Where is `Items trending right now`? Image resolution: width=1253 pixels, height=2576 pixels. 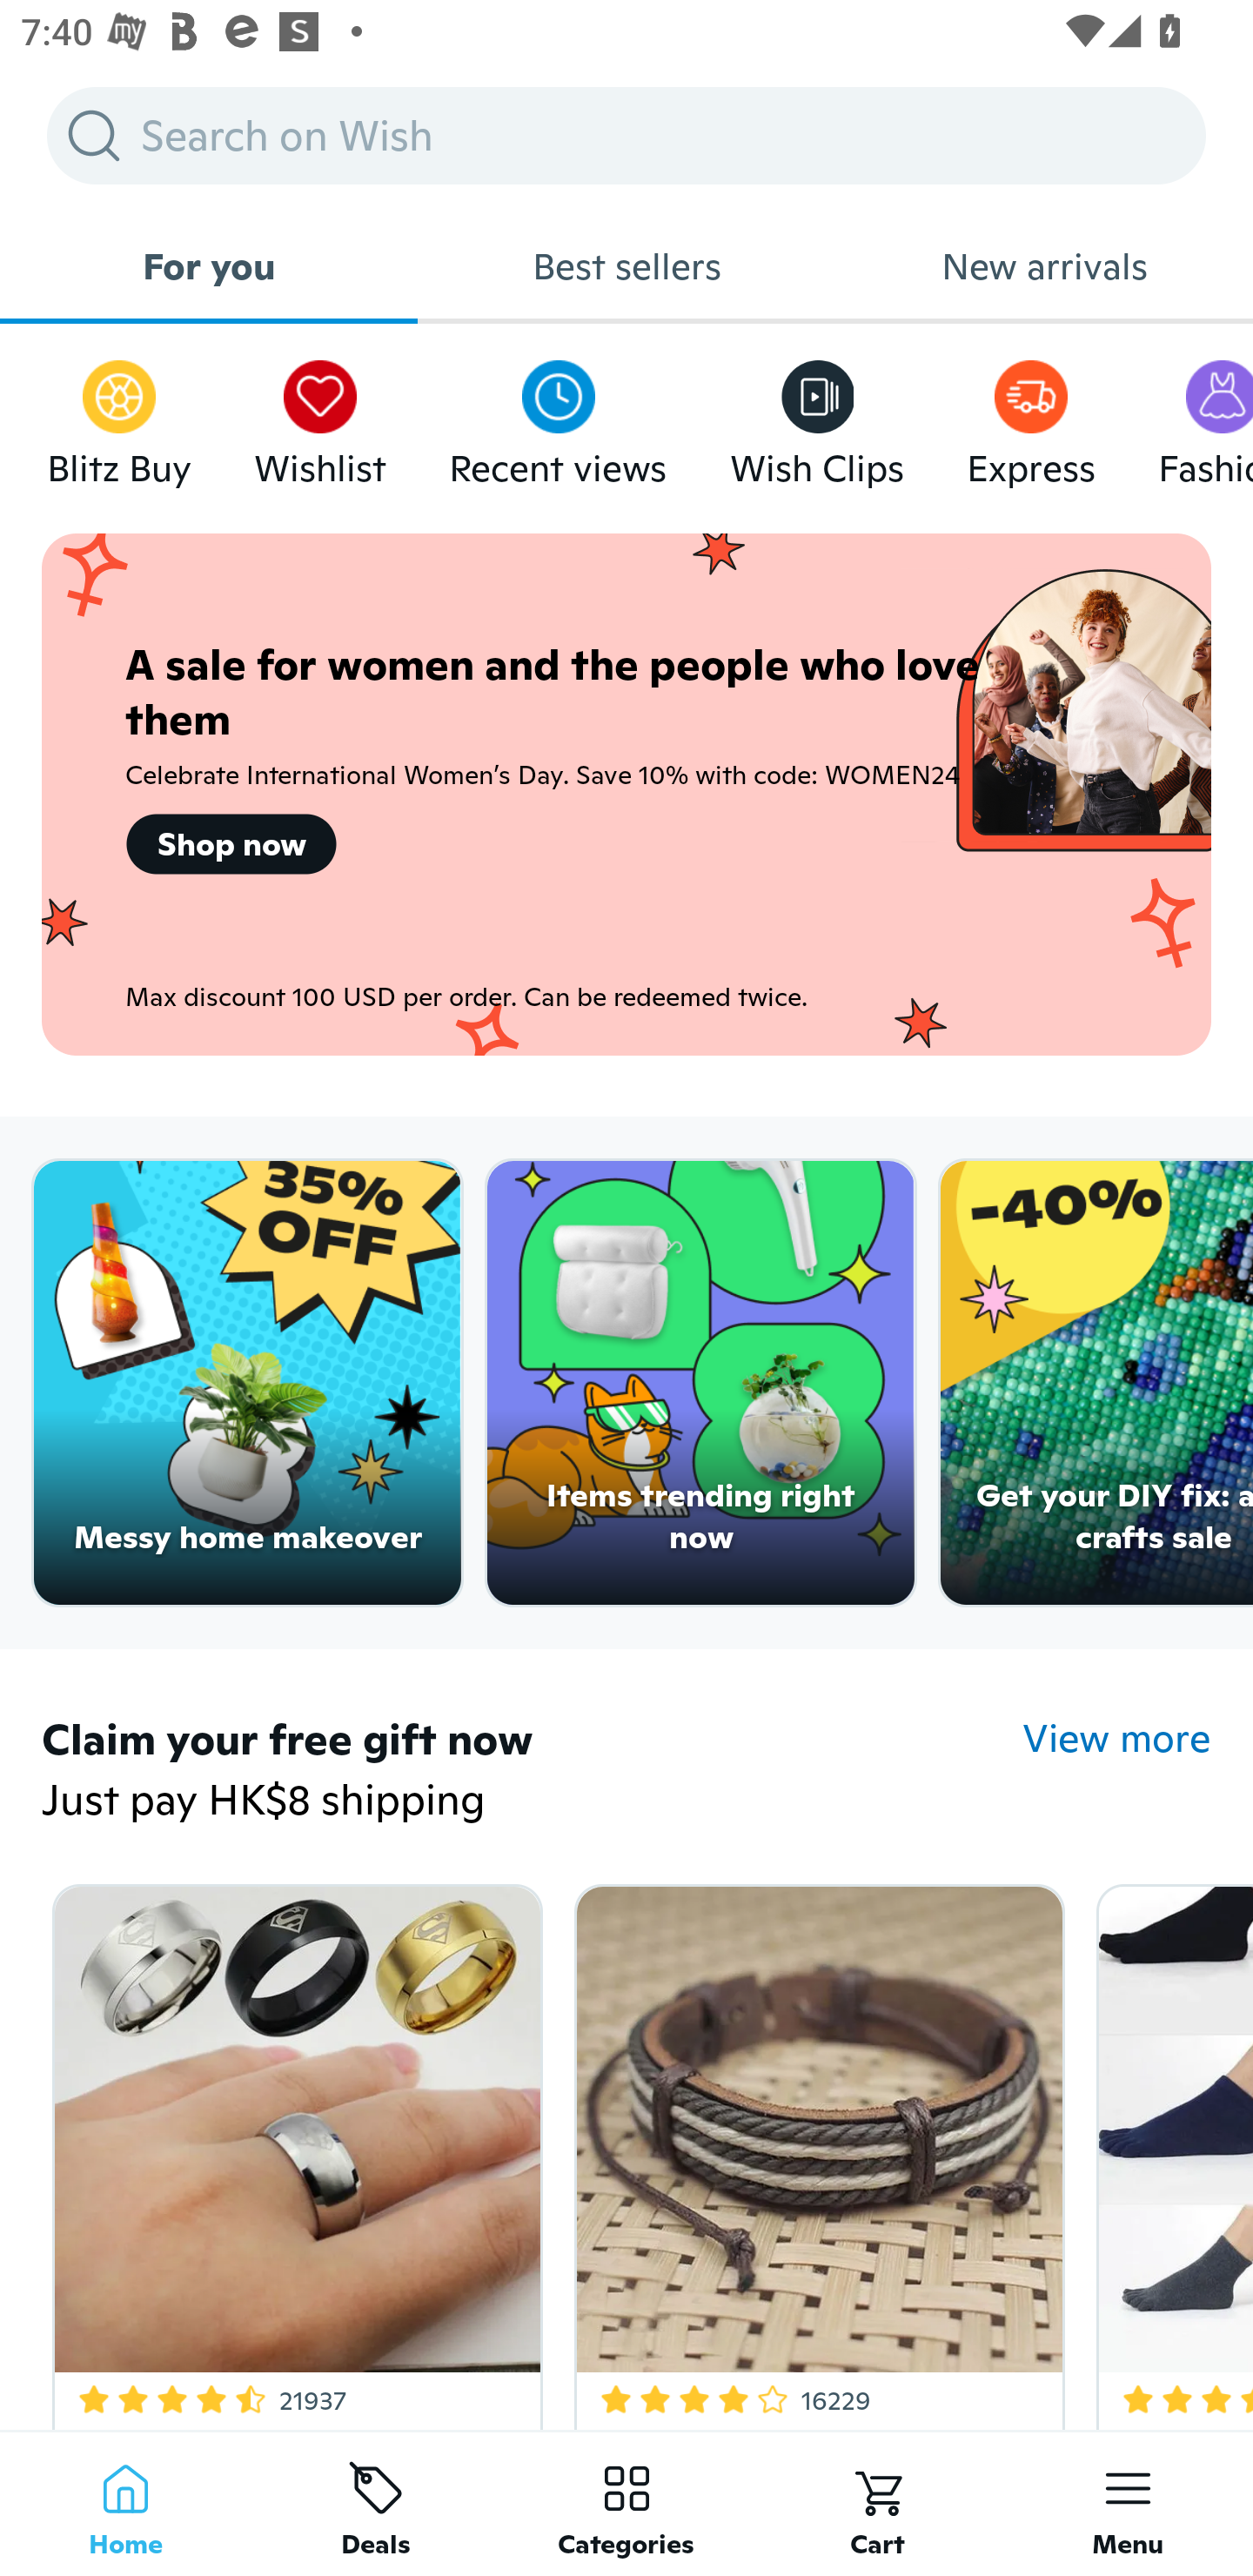 Items trending right now is located at coordinates (701, 1383).